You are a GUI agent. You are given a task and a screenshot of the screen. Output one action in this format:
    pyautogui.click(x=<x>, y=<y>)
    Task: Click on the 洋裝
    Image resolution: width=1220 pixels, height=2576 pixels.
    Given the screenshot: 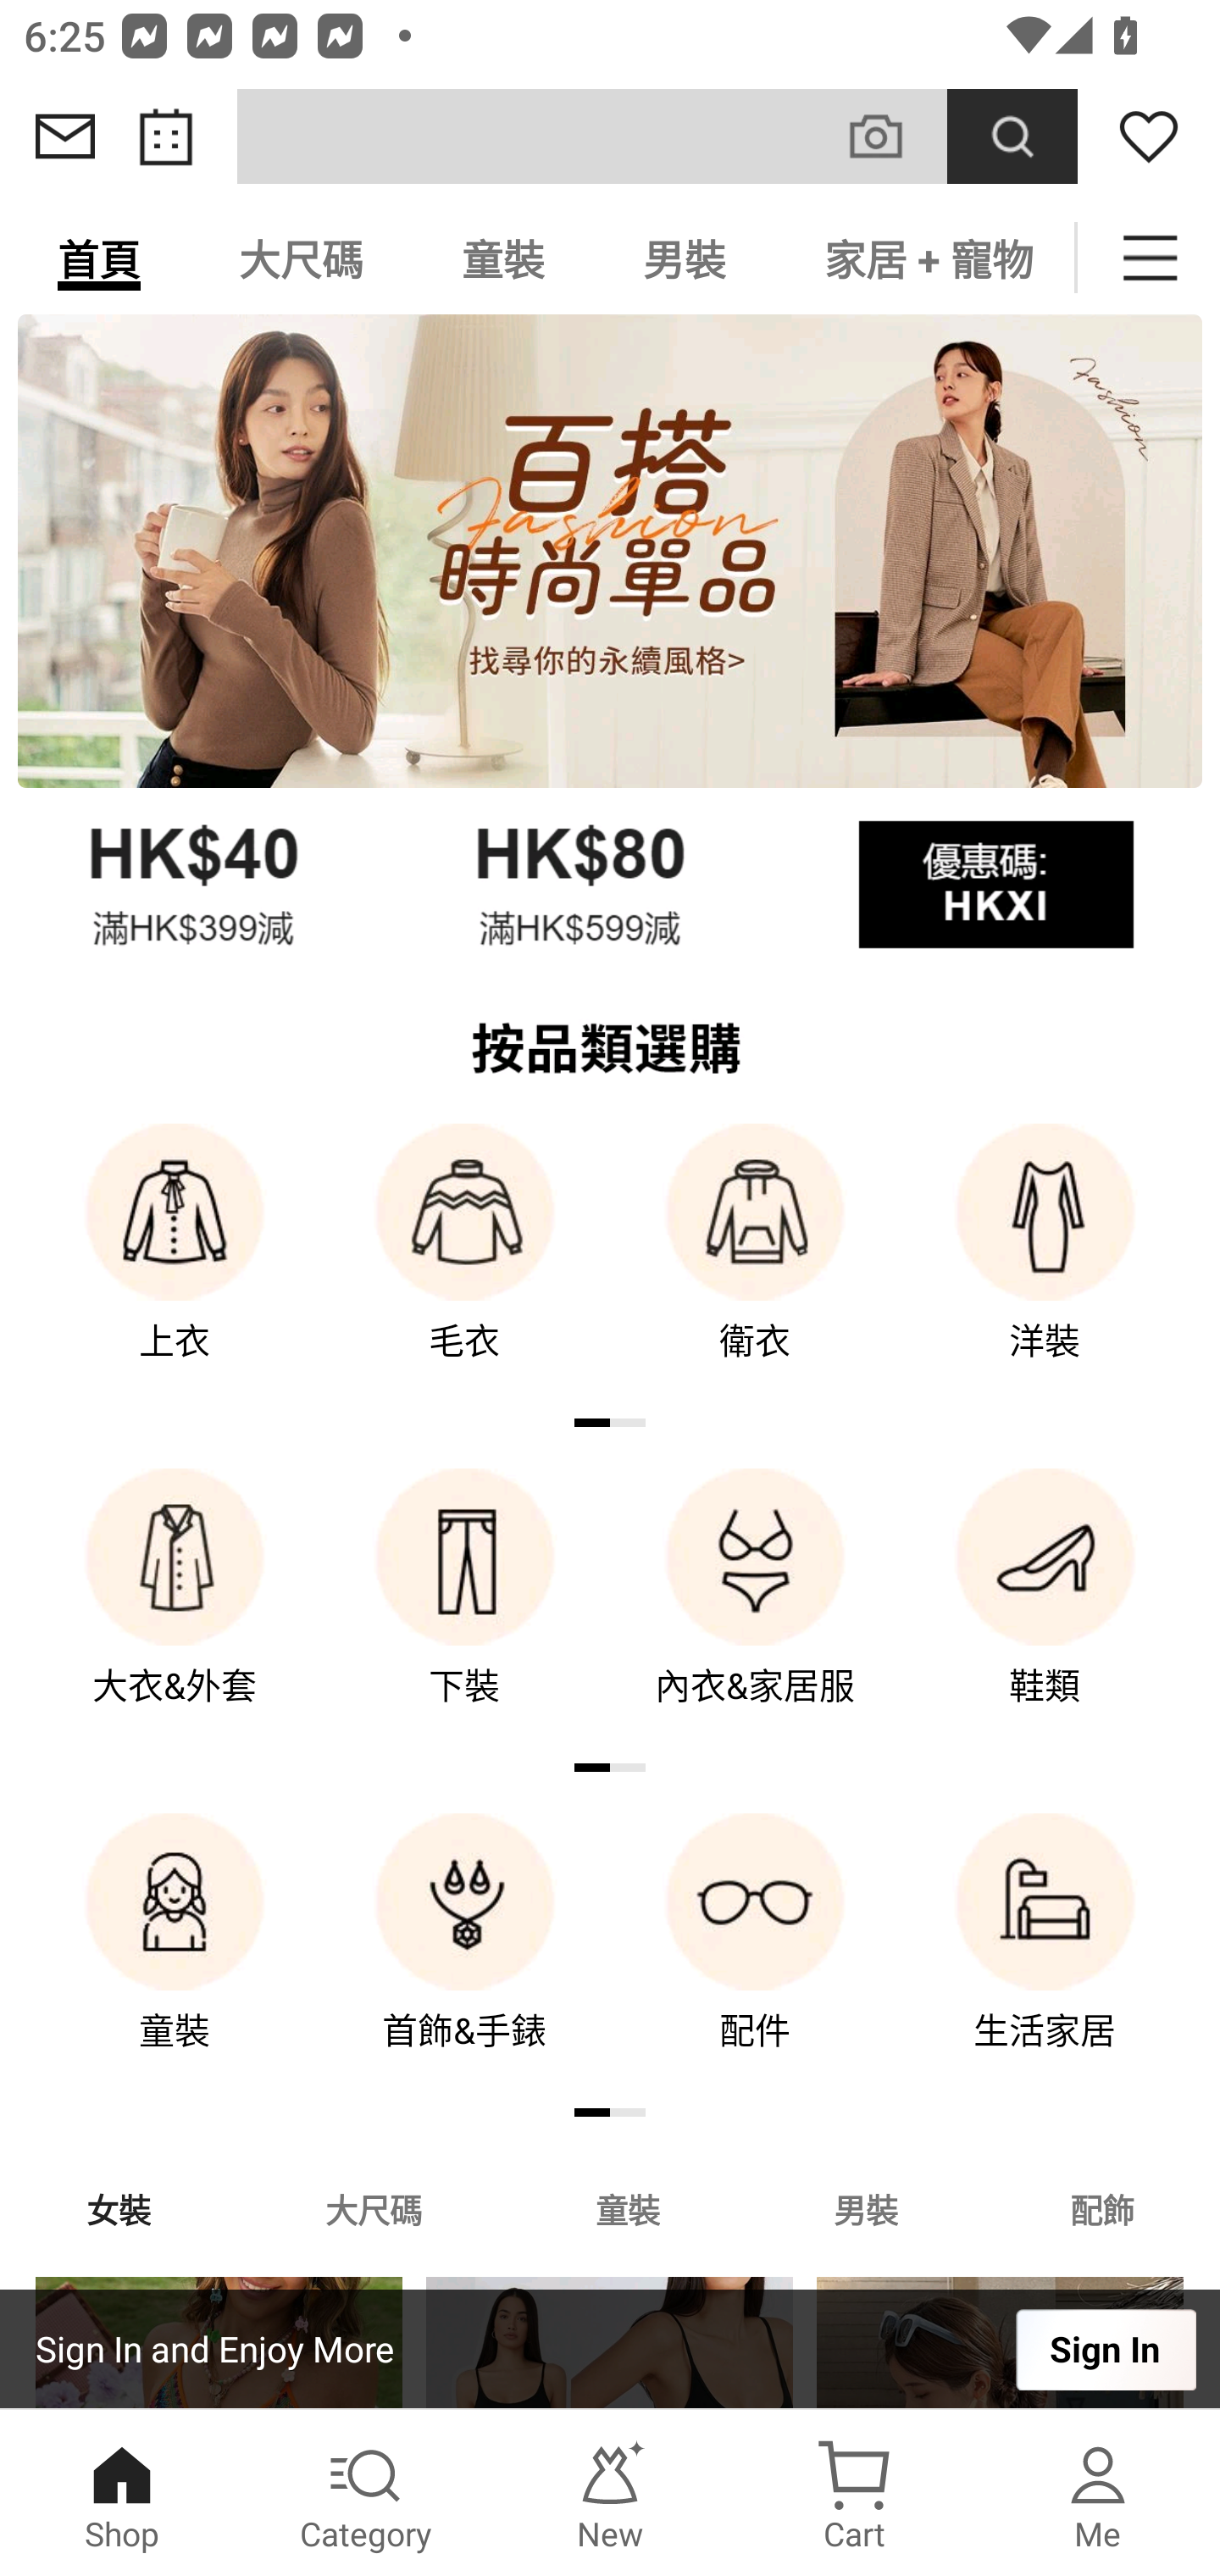 What is the action you would take?
    pyautogui.click(x=1045, y=1264)
    